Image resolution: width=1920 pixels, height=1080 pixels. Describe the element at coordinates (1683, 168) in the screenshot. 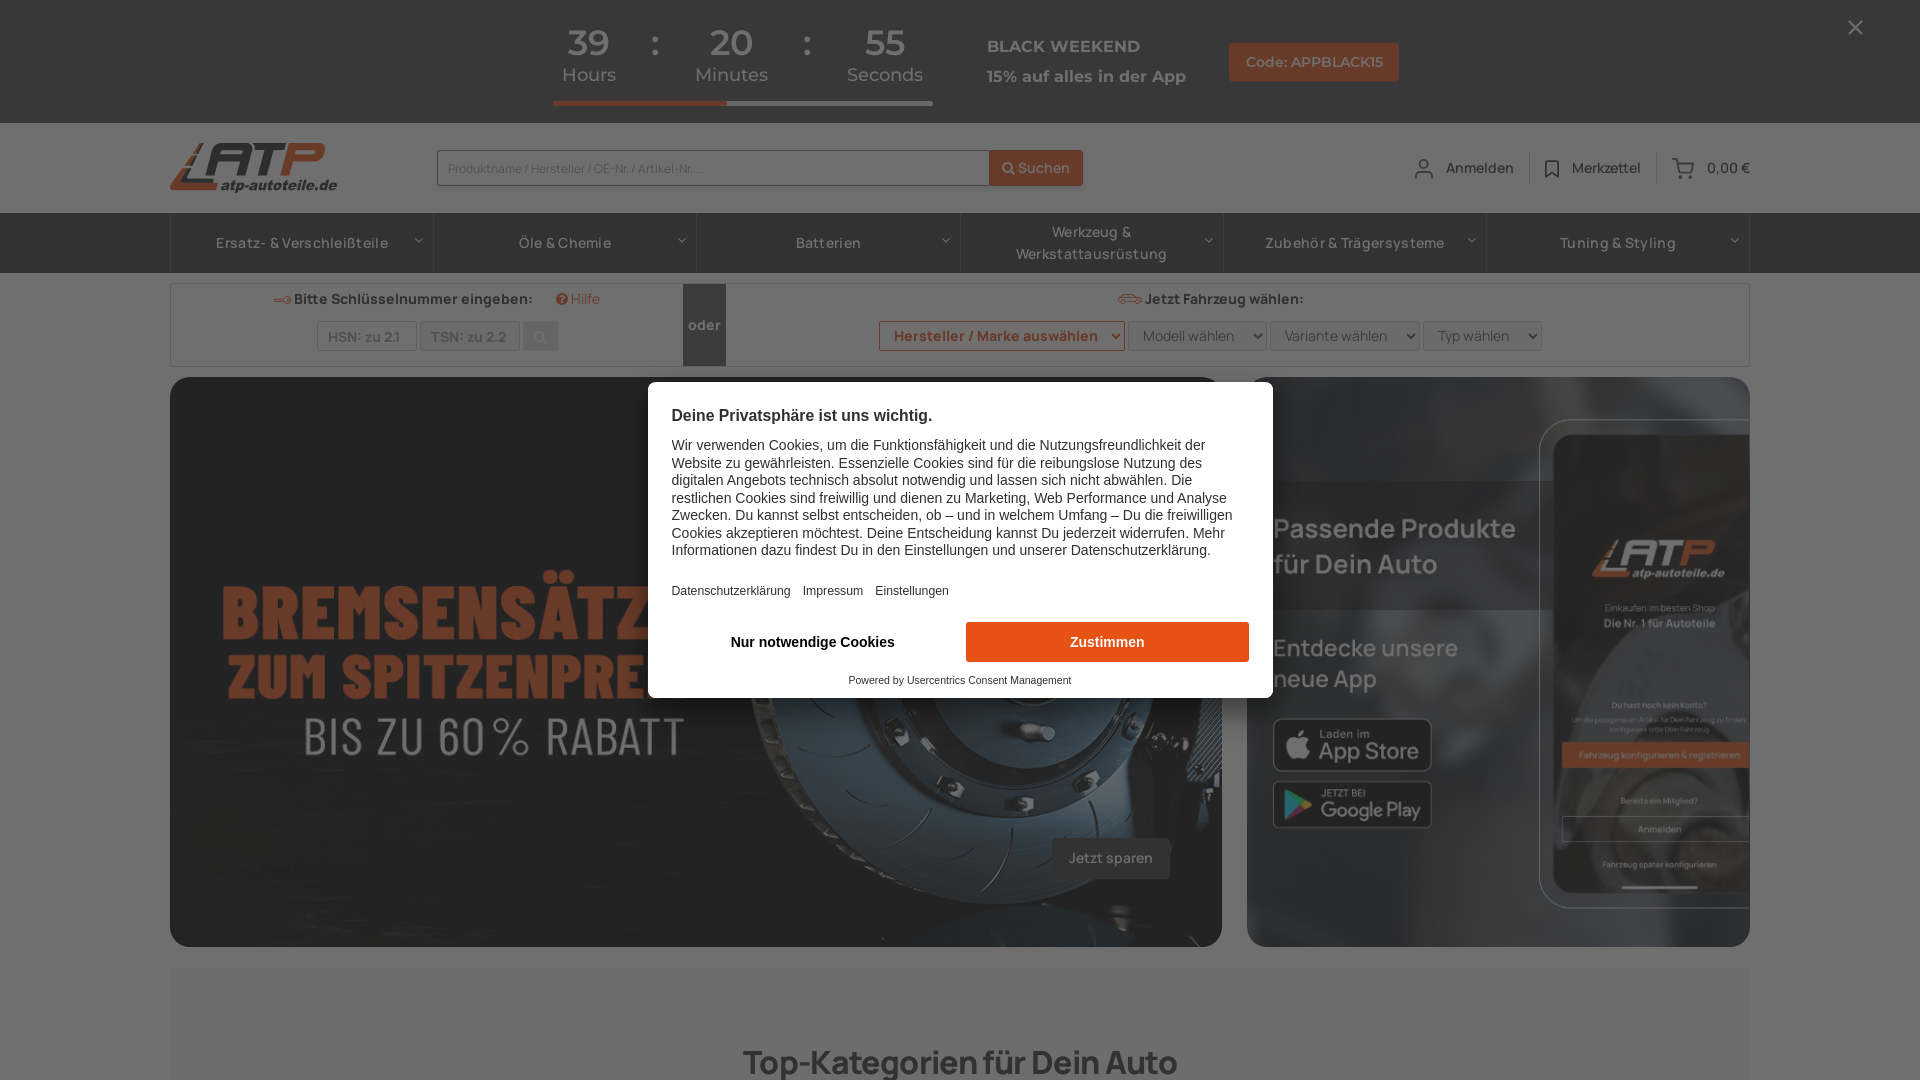

I see `ATP Autoteile` at that location.